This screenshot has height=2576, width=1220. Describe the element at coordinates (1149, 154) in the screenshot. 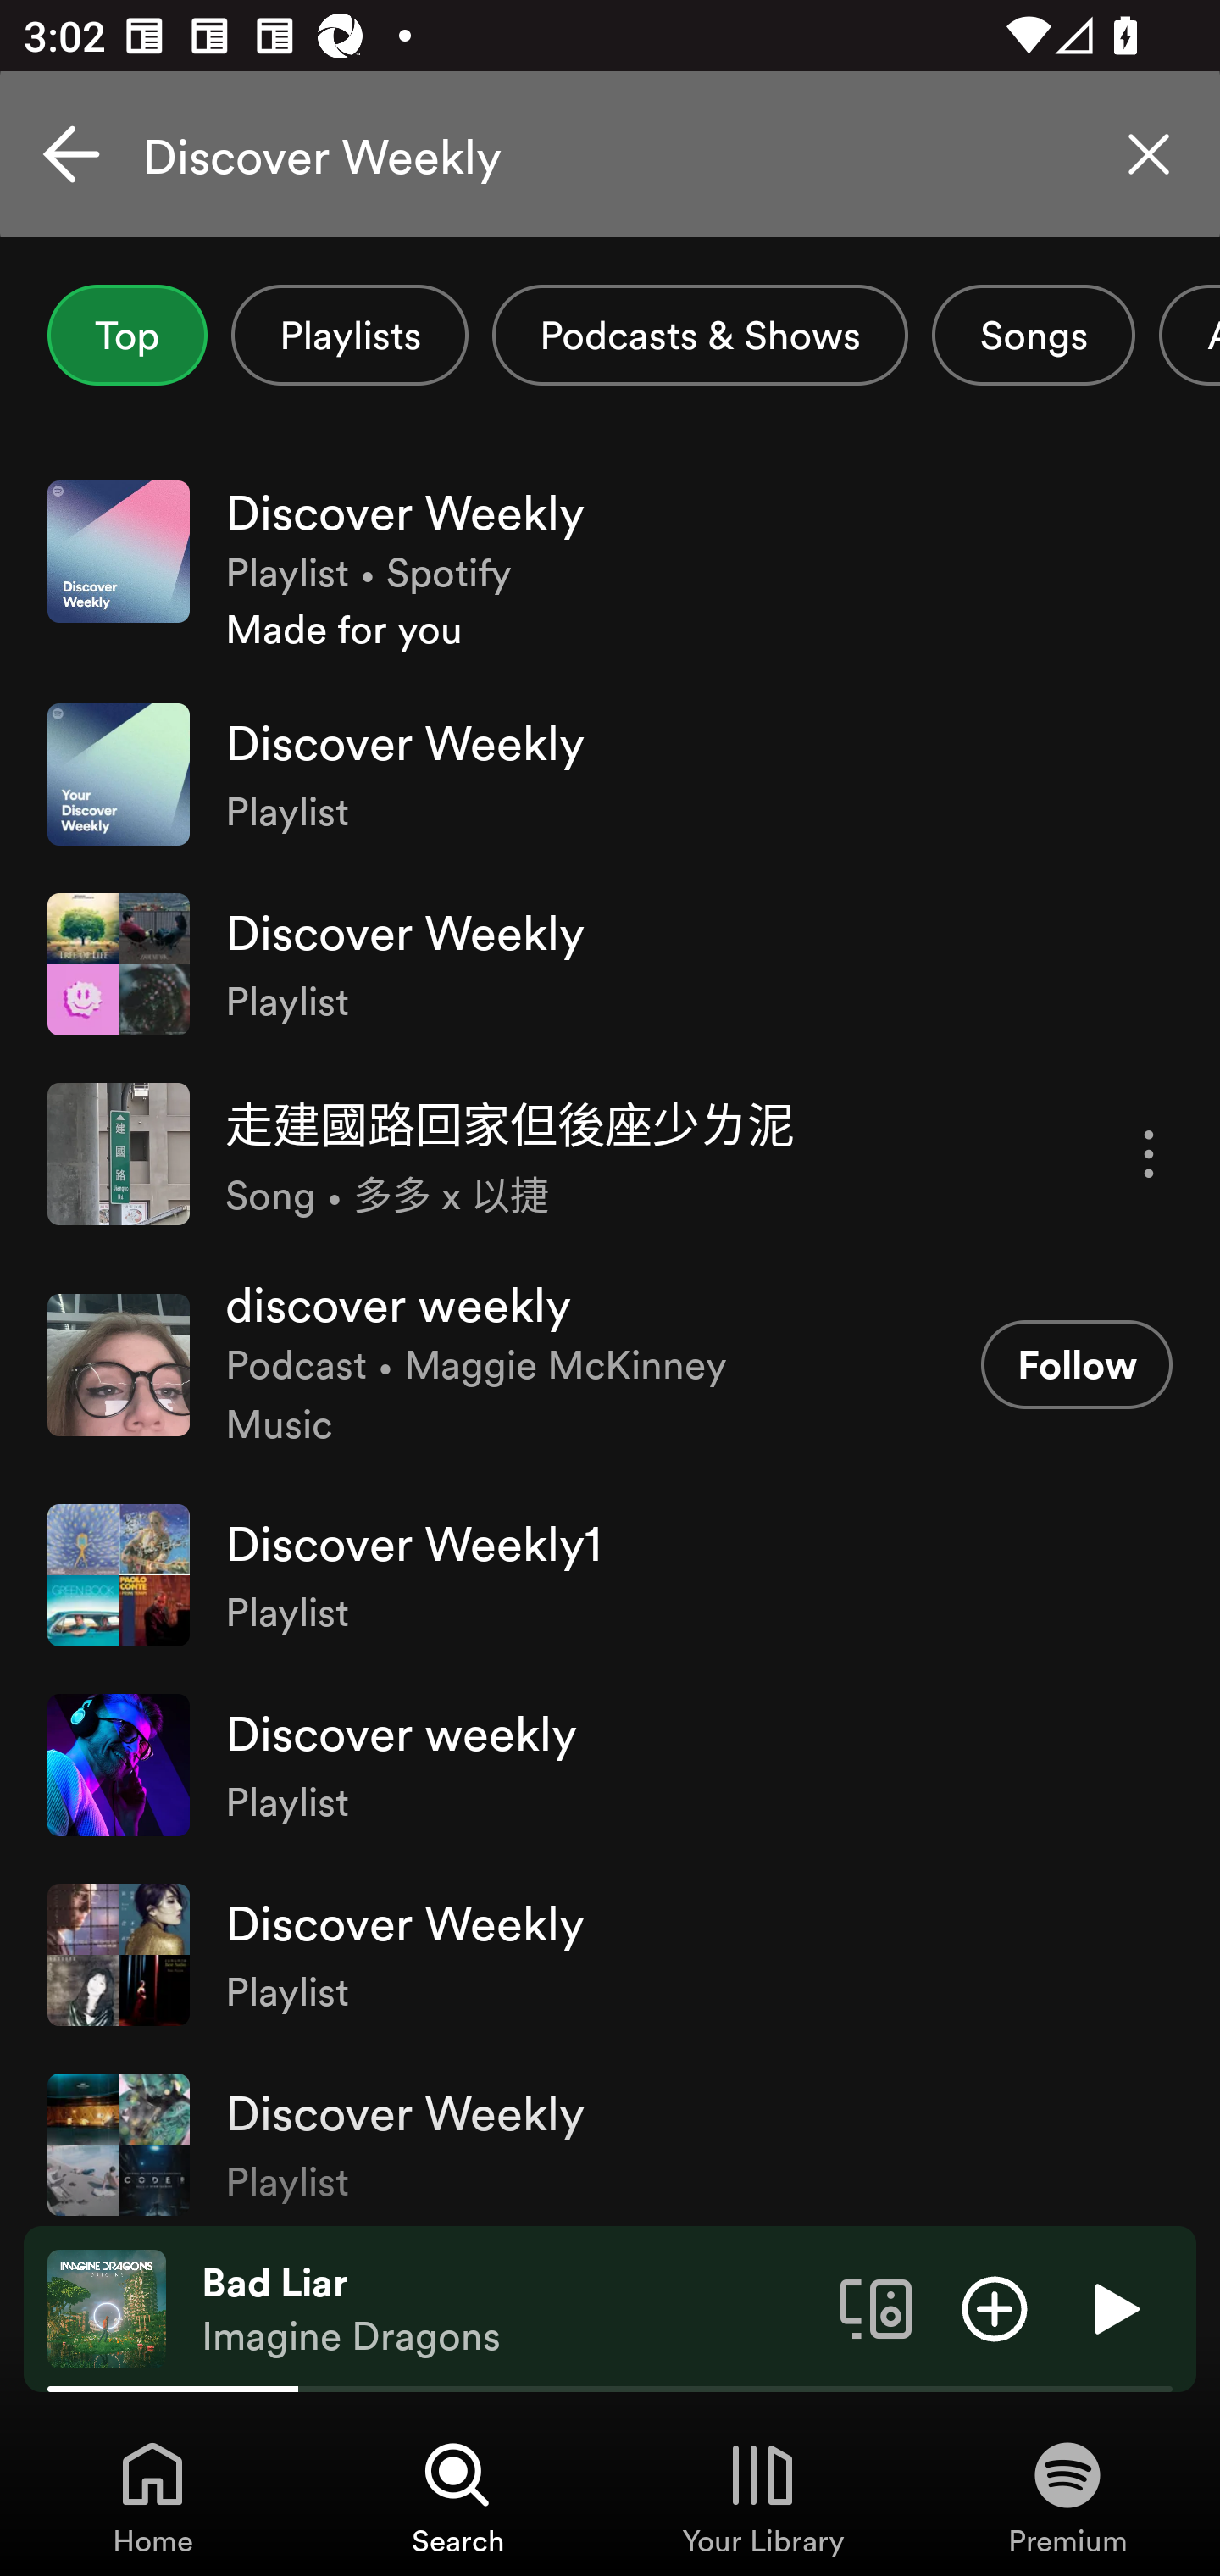

I see `Clear search query` at that location.